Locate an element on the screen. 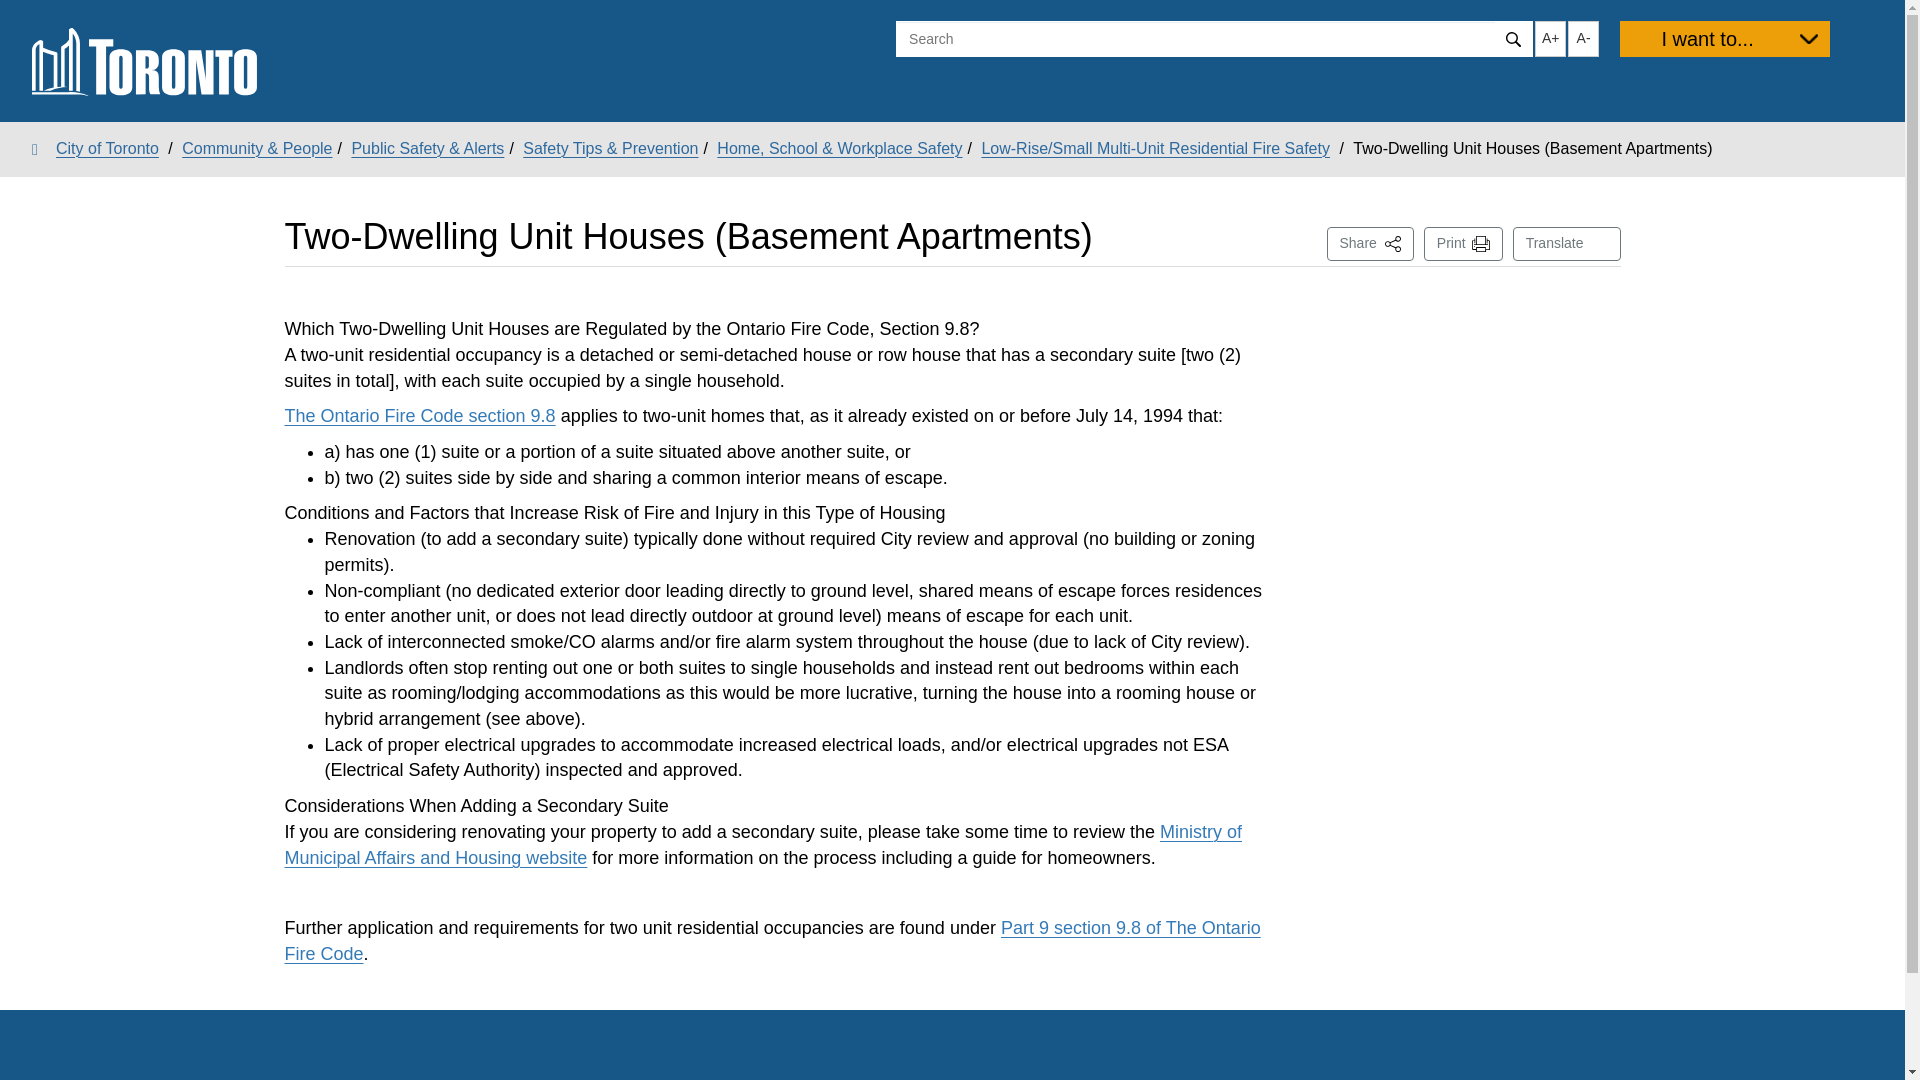 Image resolution: width=1920 pixels, height=1080 pixels. Increase text size is located at coordinates (96, 148).